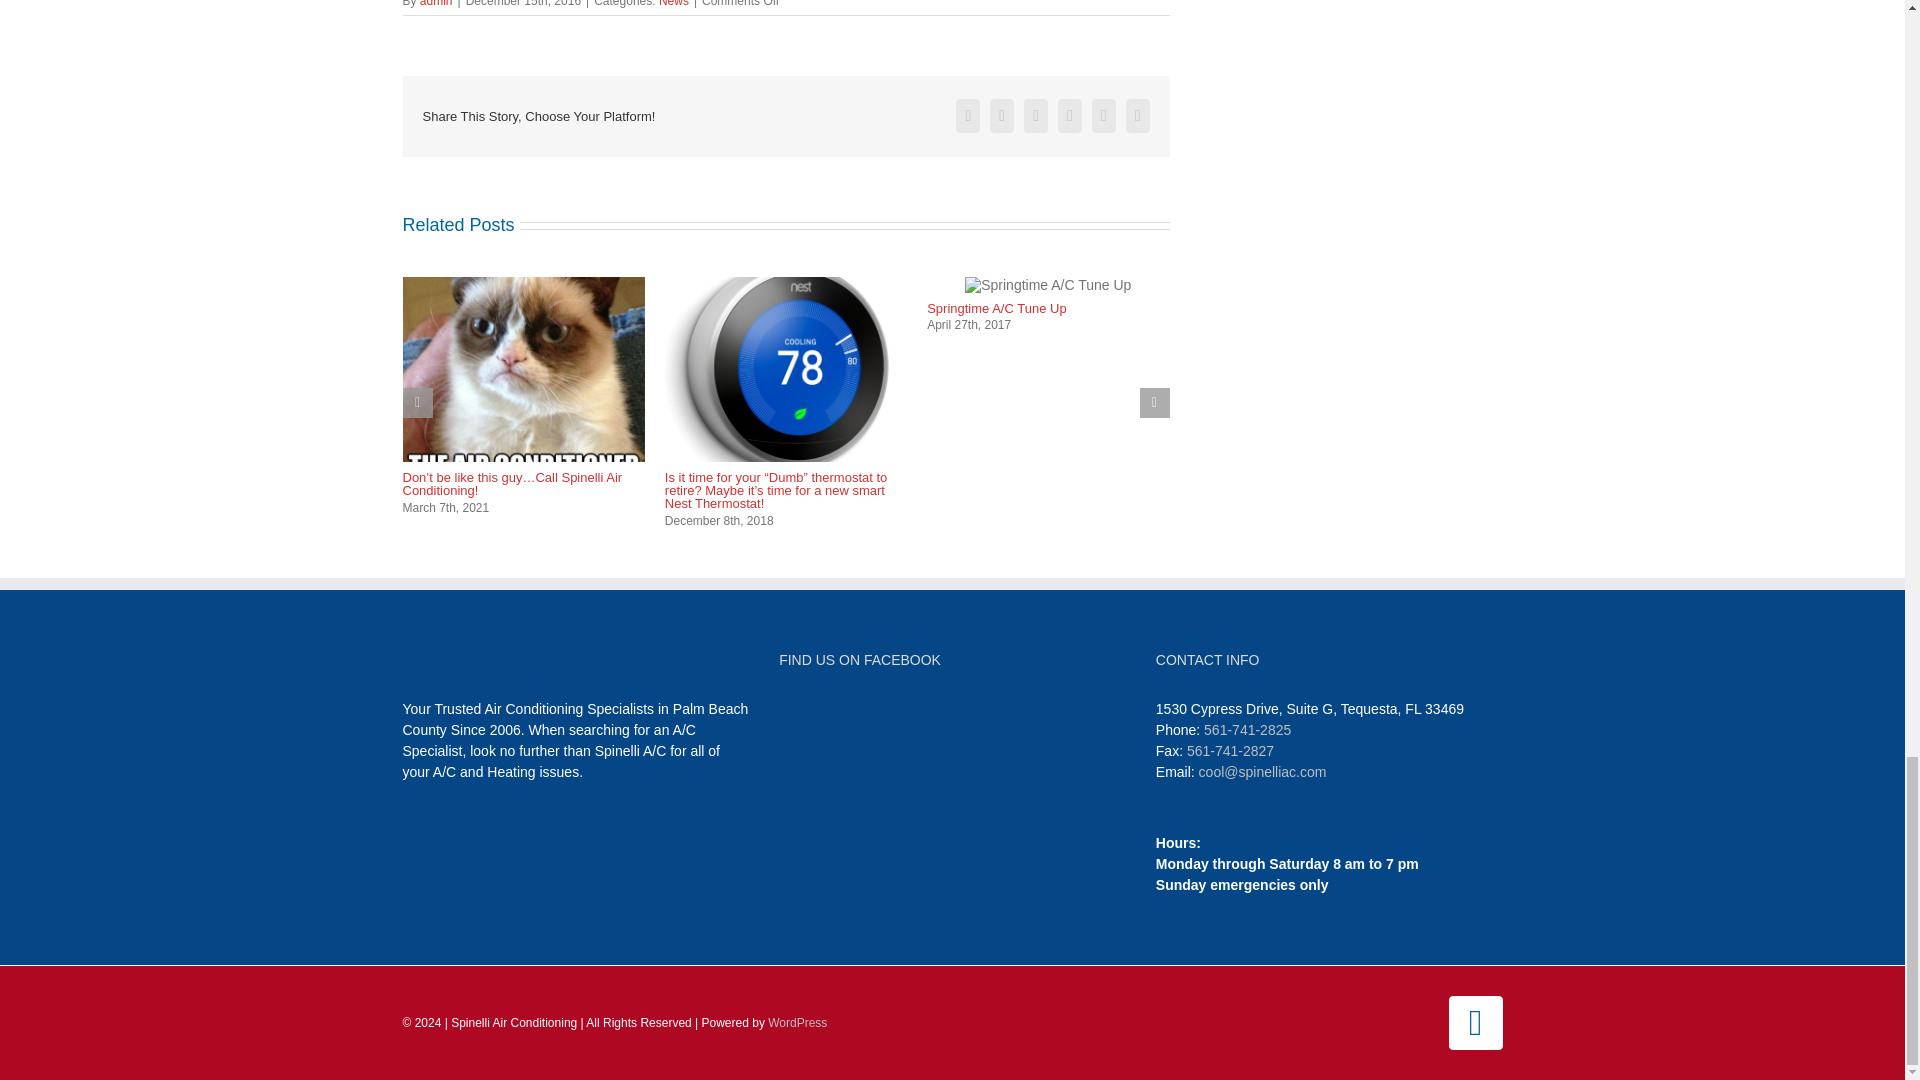  Describe the element at coordinates (436, 4) in the screenshot. I see `Posts by admin` at that location.